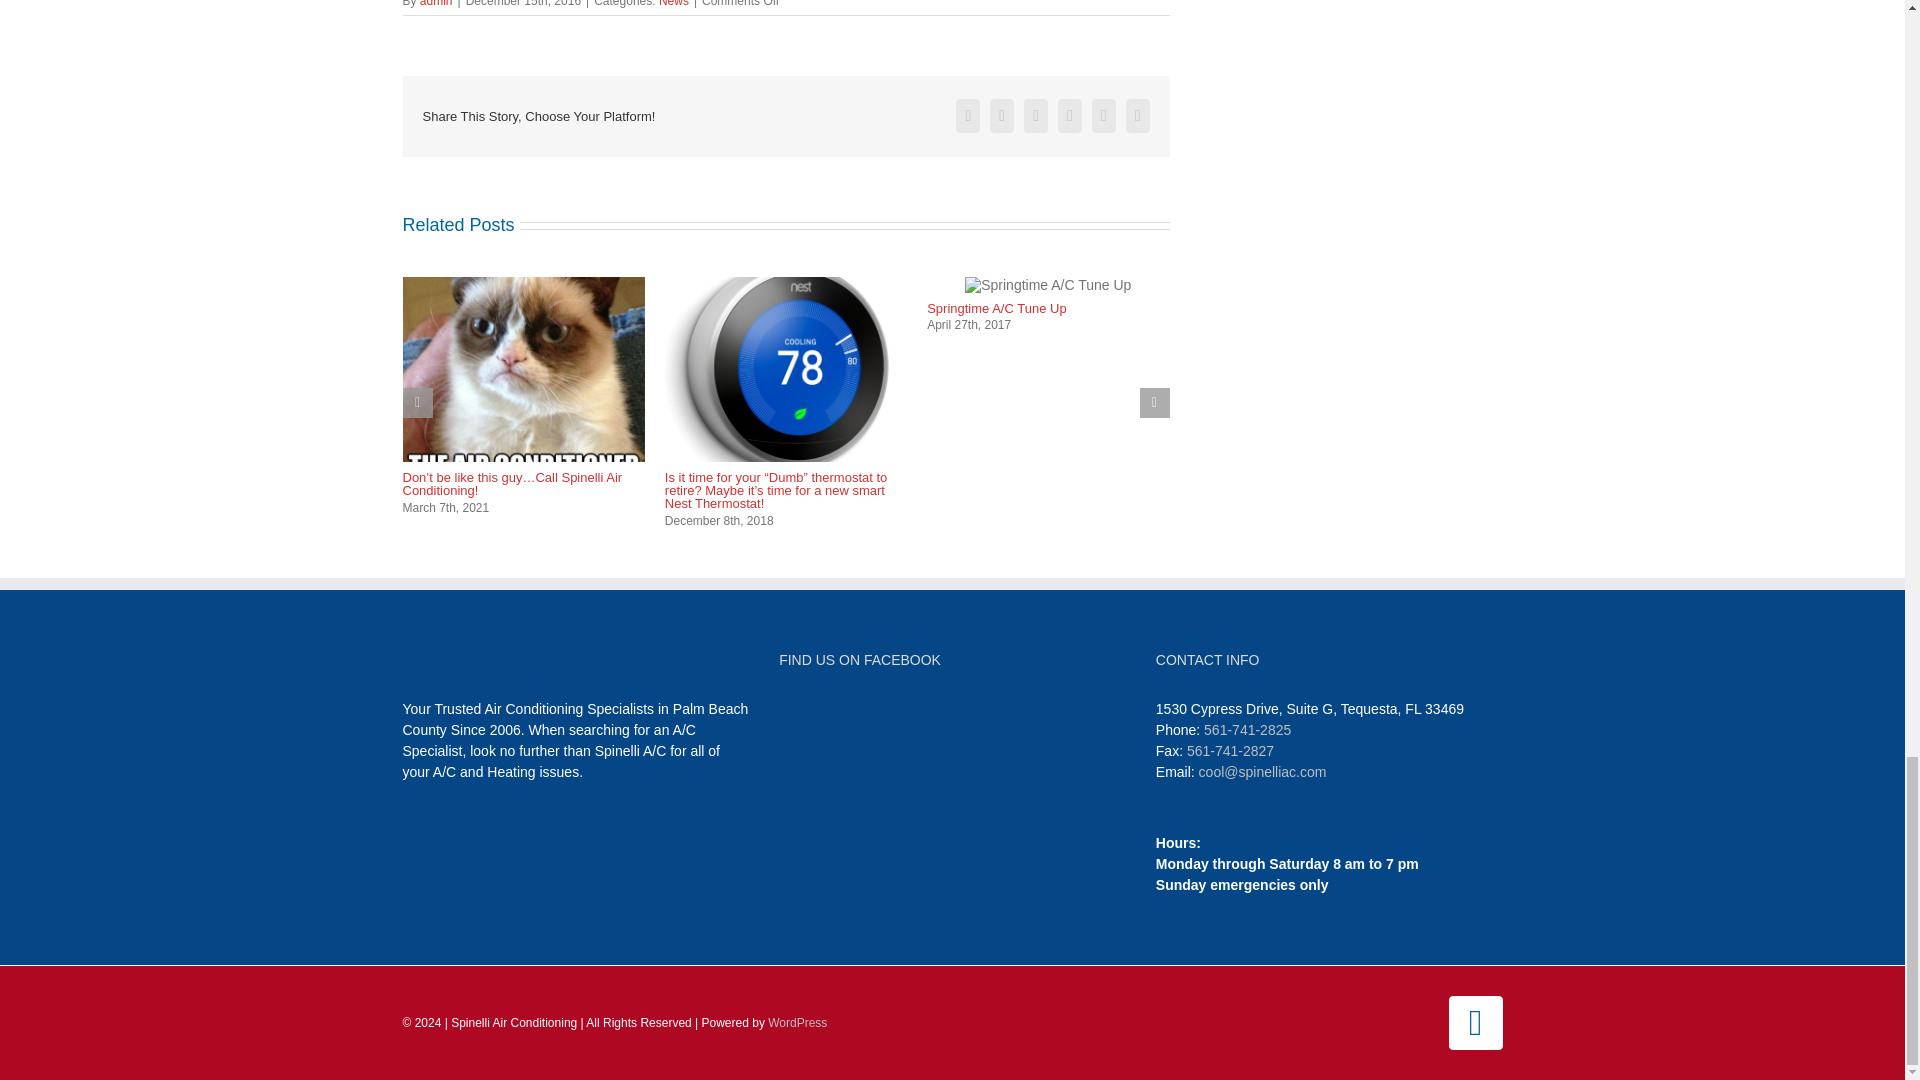  Describe the element at coordinates (436, 4) in the screenshot. I see `Posts by admin` at that location.